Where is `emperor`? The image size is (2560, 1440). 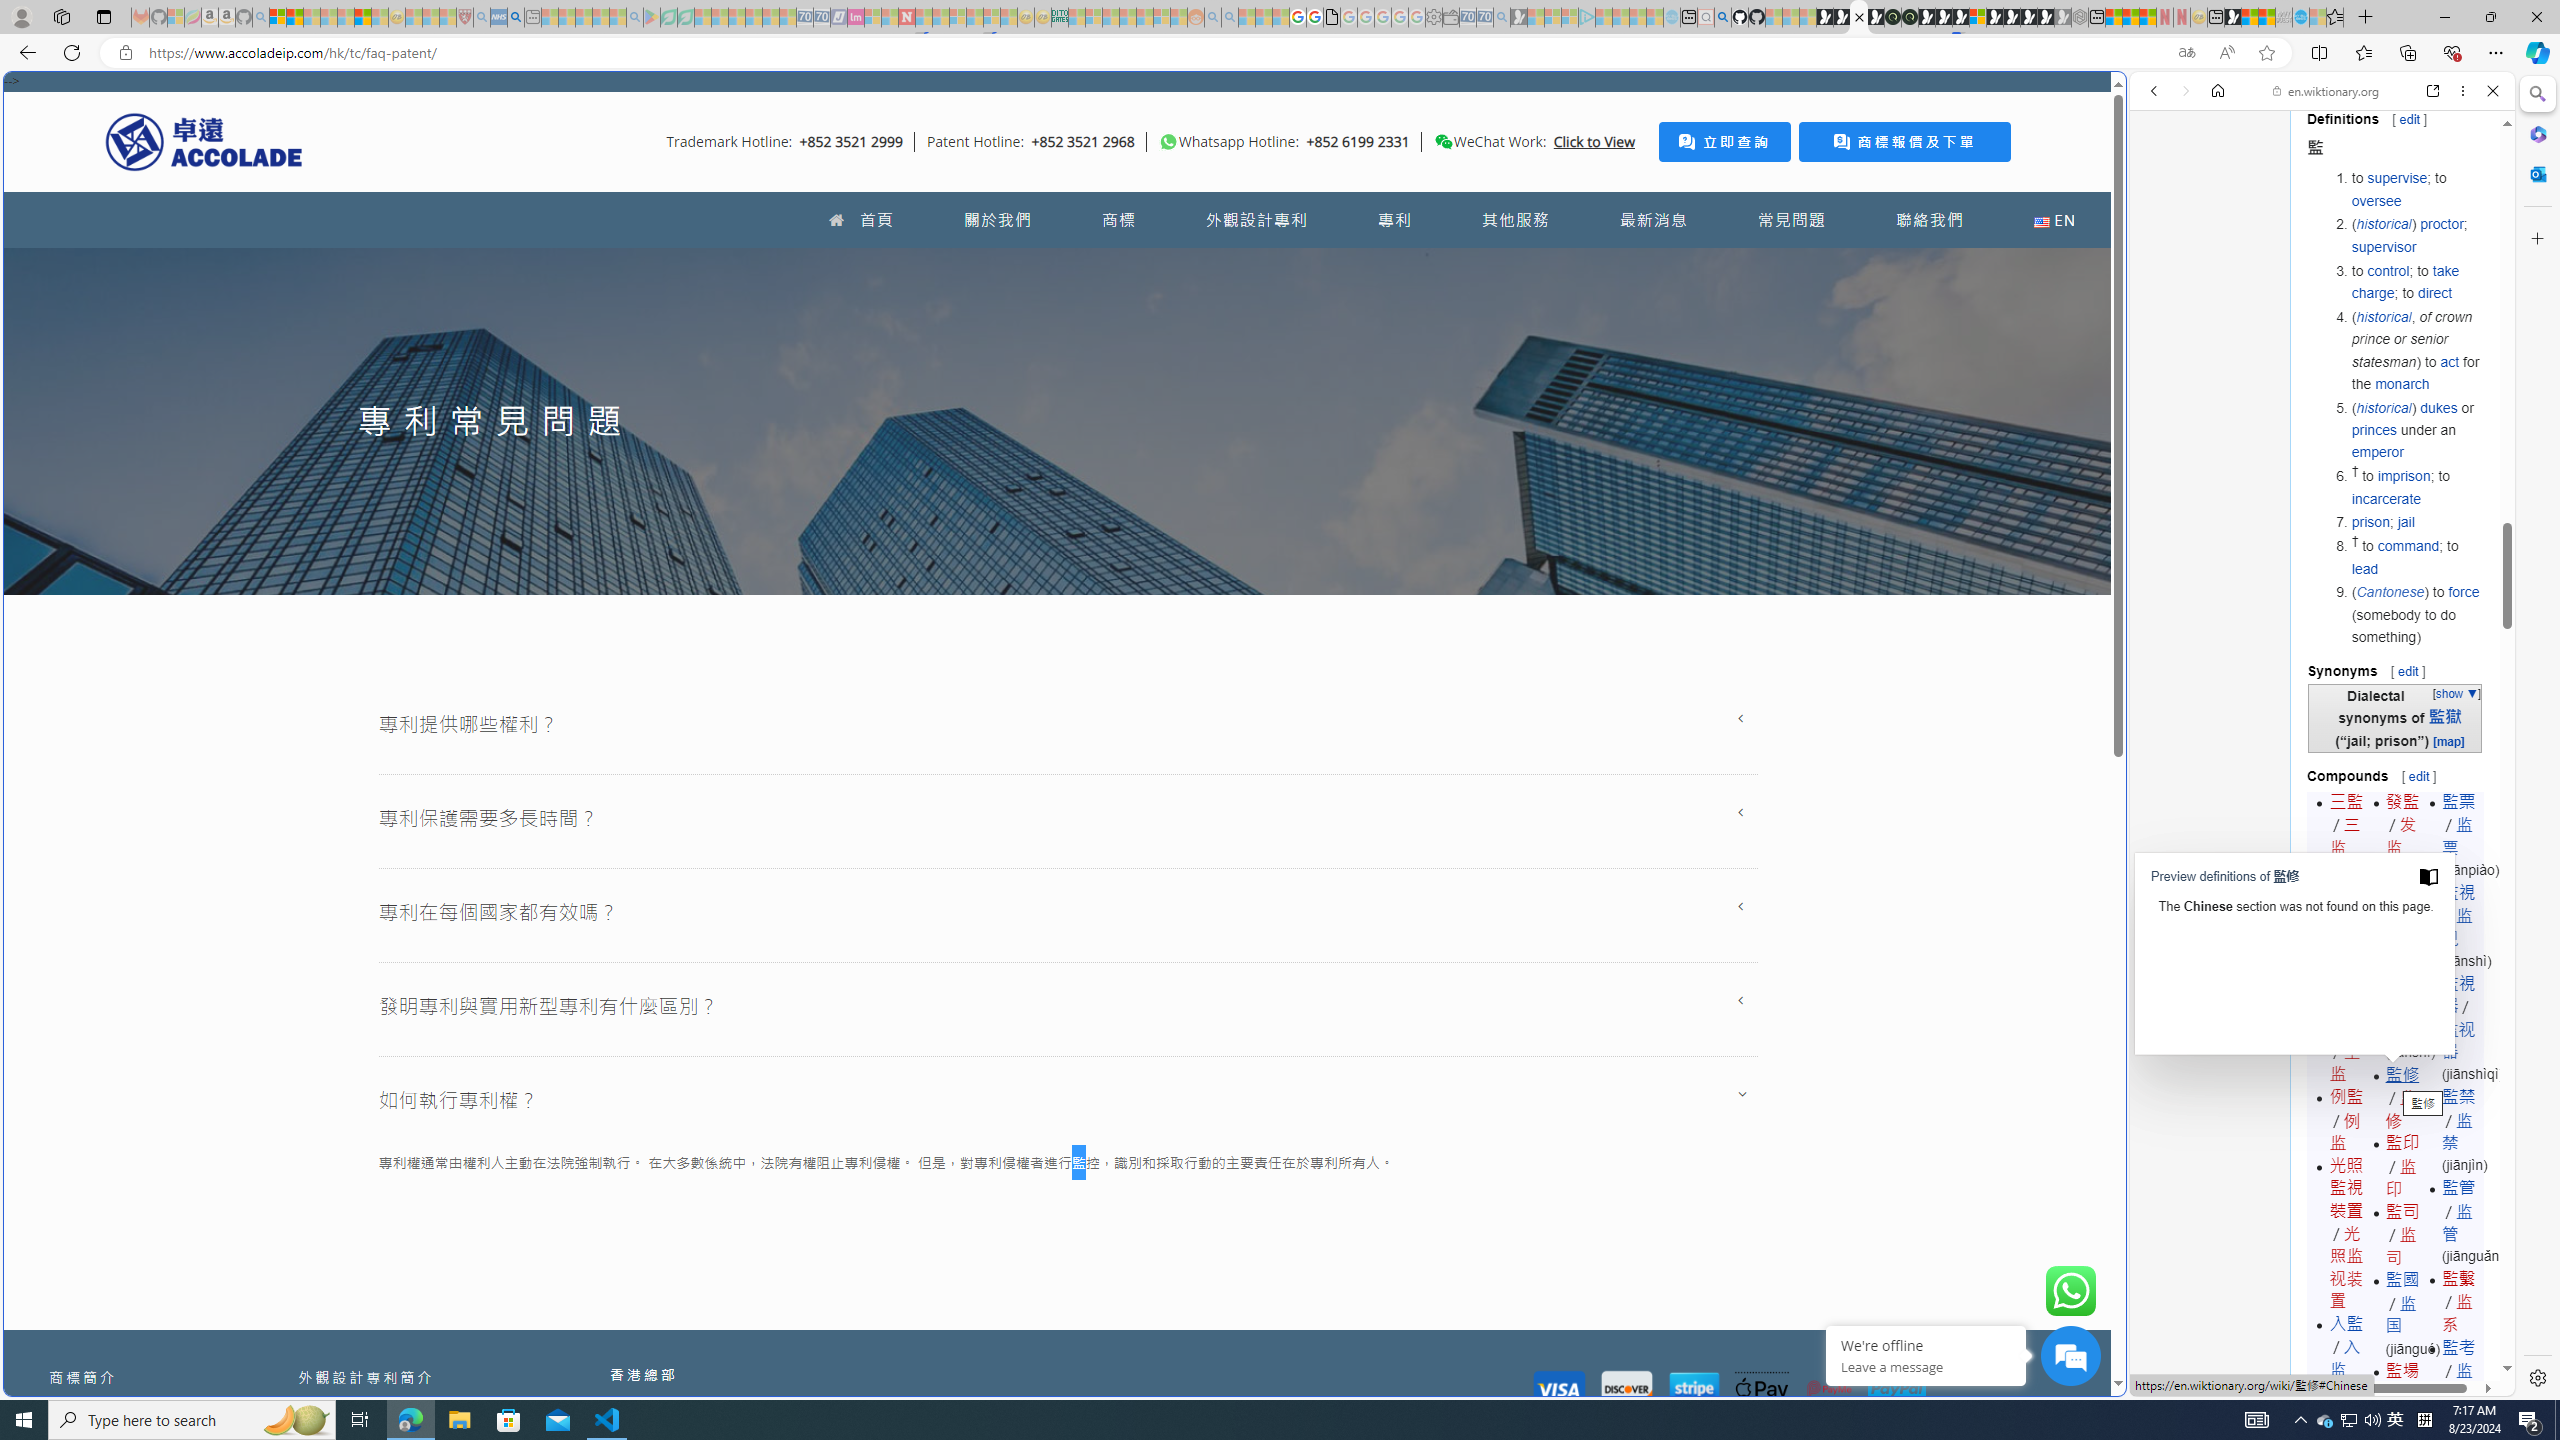
emperor is located at coordinates (2376, 452).